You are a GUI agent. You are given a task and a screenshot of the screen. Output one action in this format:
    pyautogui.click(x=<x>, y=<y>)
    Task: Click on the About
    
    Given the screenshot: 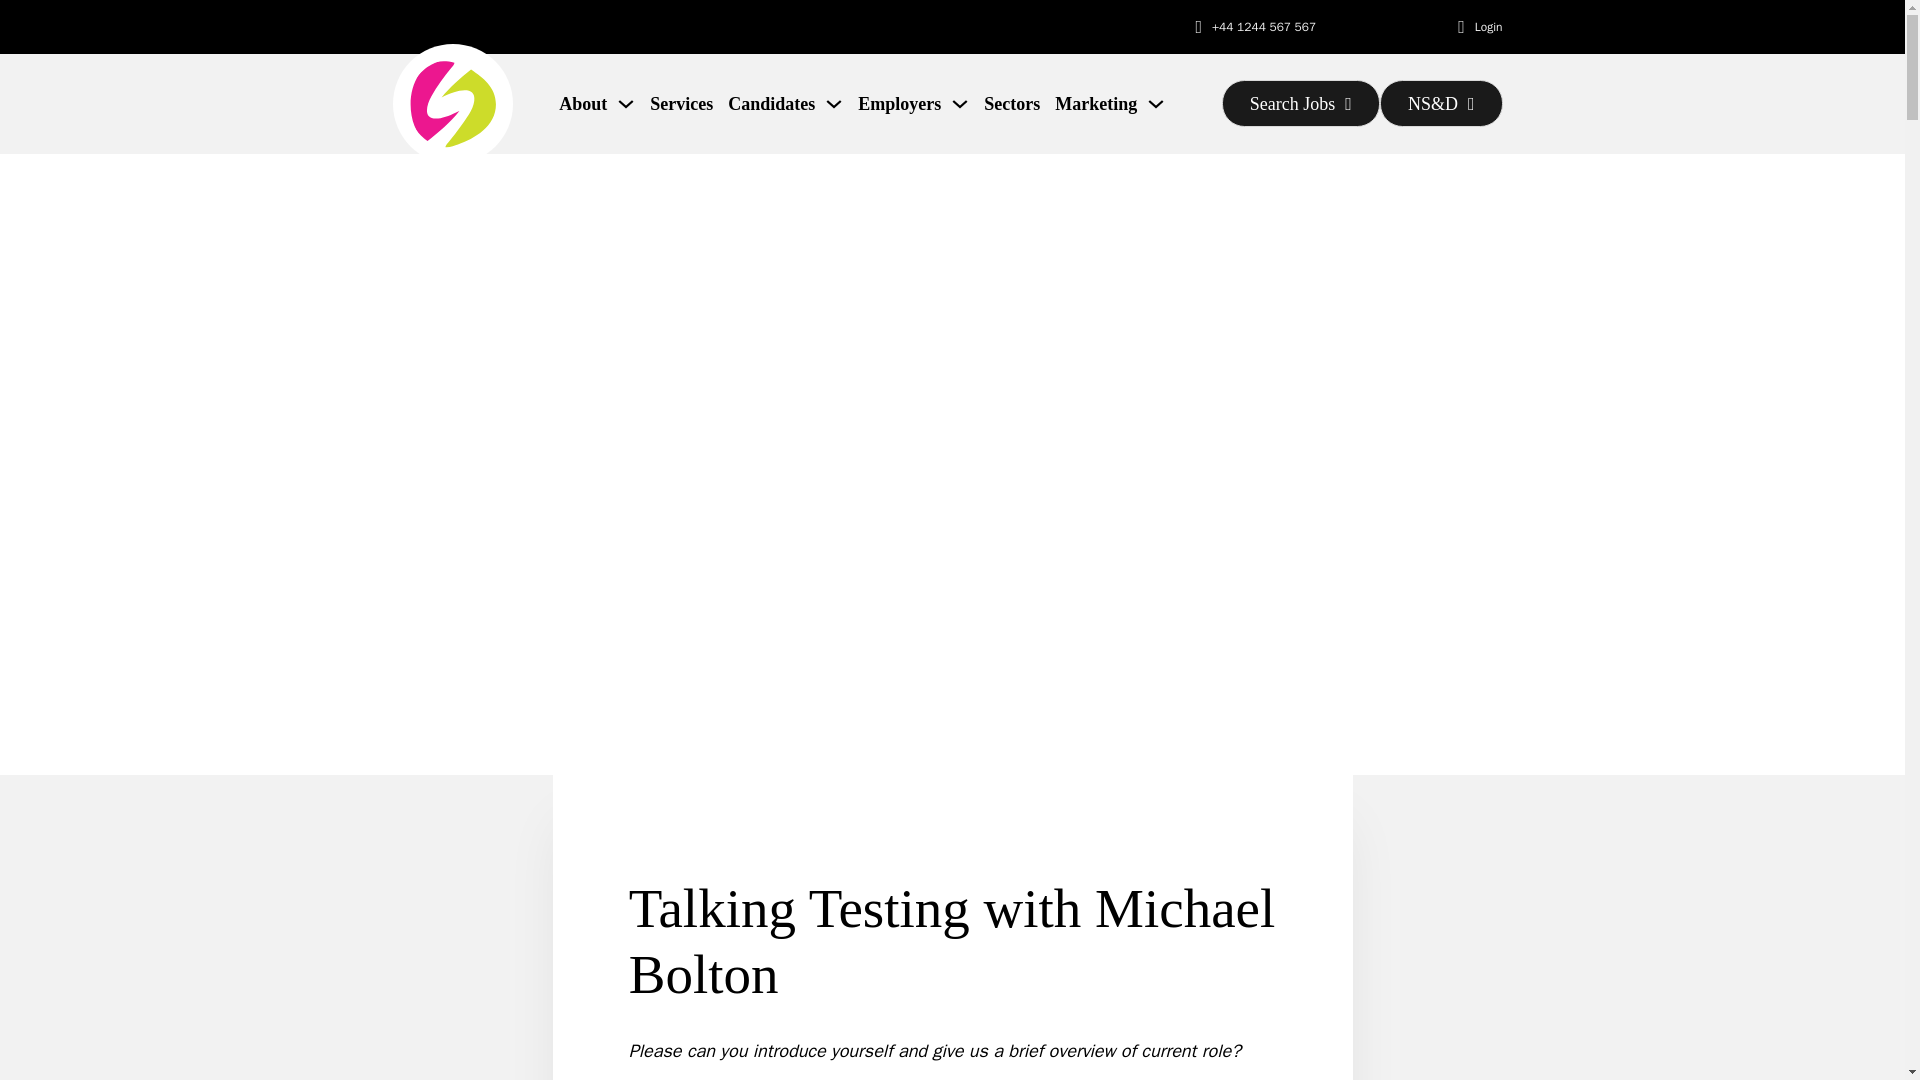 What is the action you would take?
    pyautogui.click(x=582, y=103)
    